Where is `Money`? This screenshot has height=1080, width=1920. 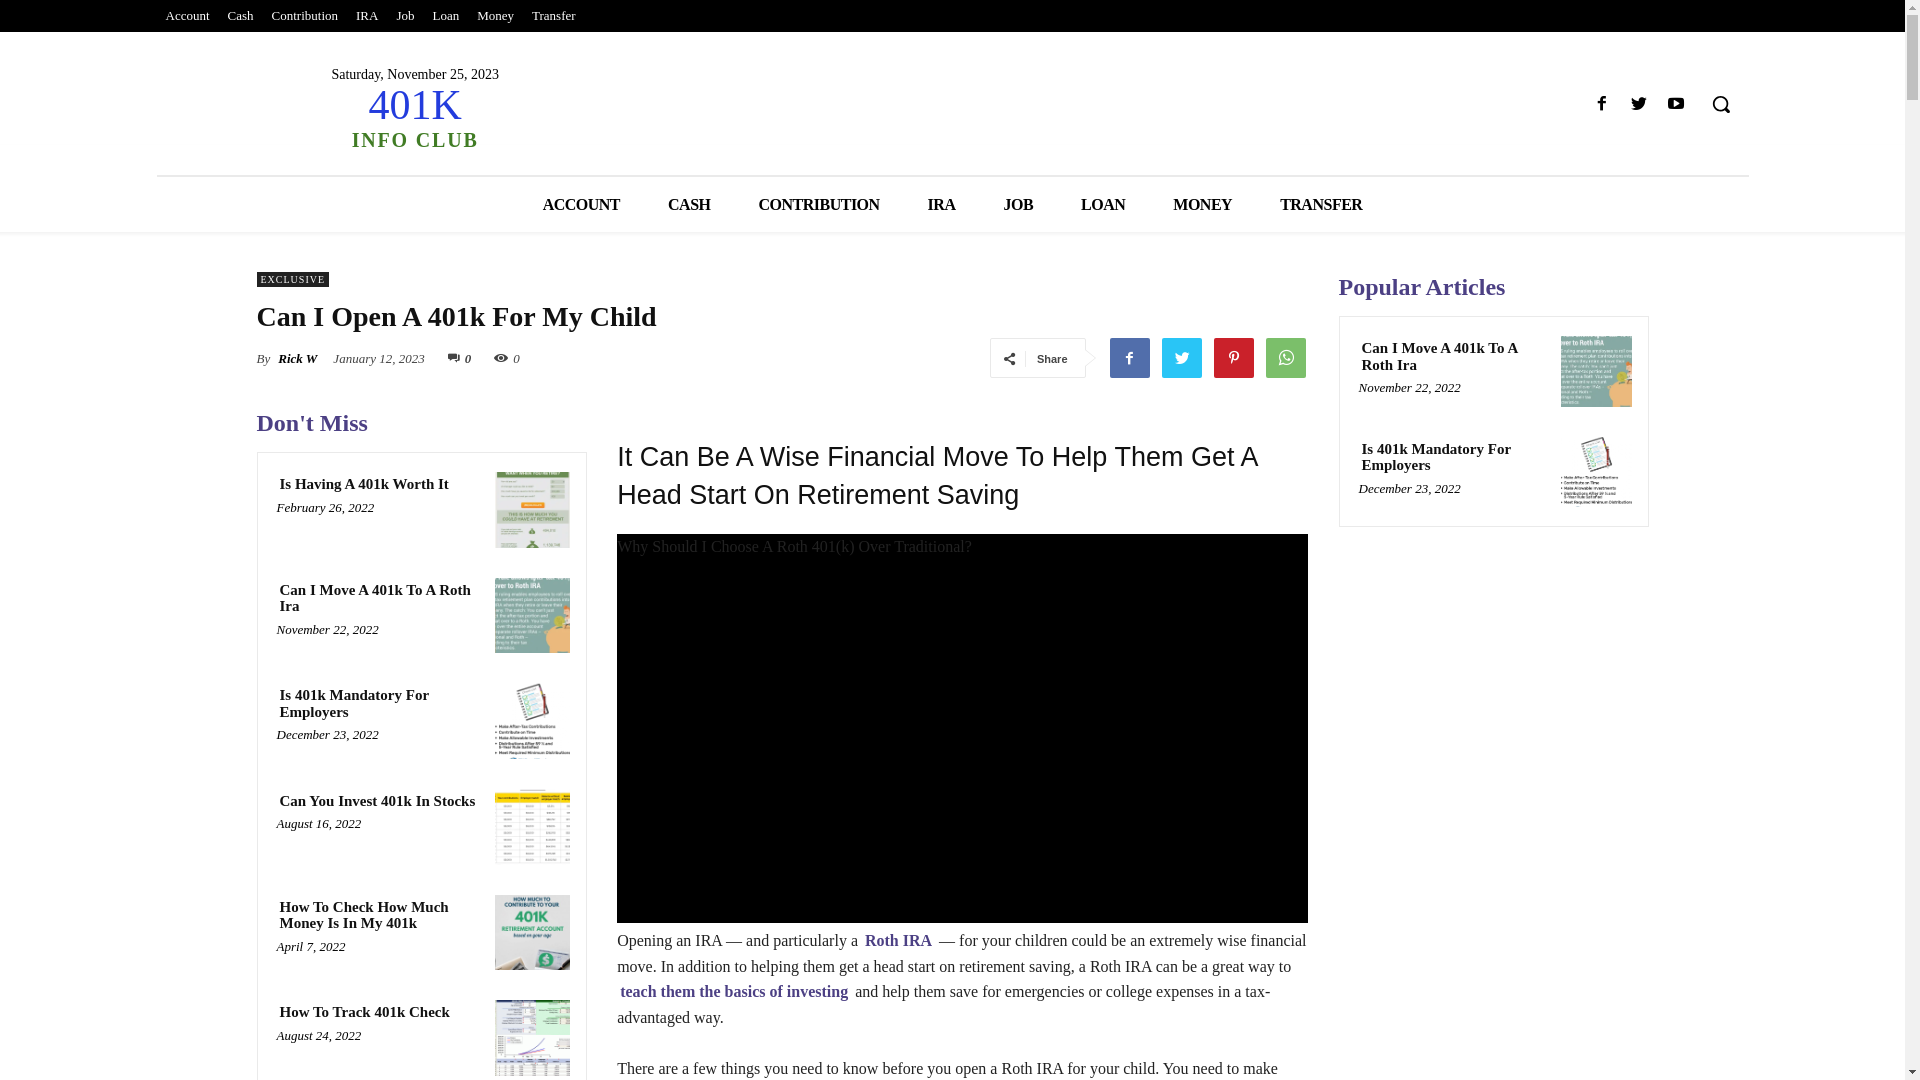
Money is located at coordinates (496, 16).